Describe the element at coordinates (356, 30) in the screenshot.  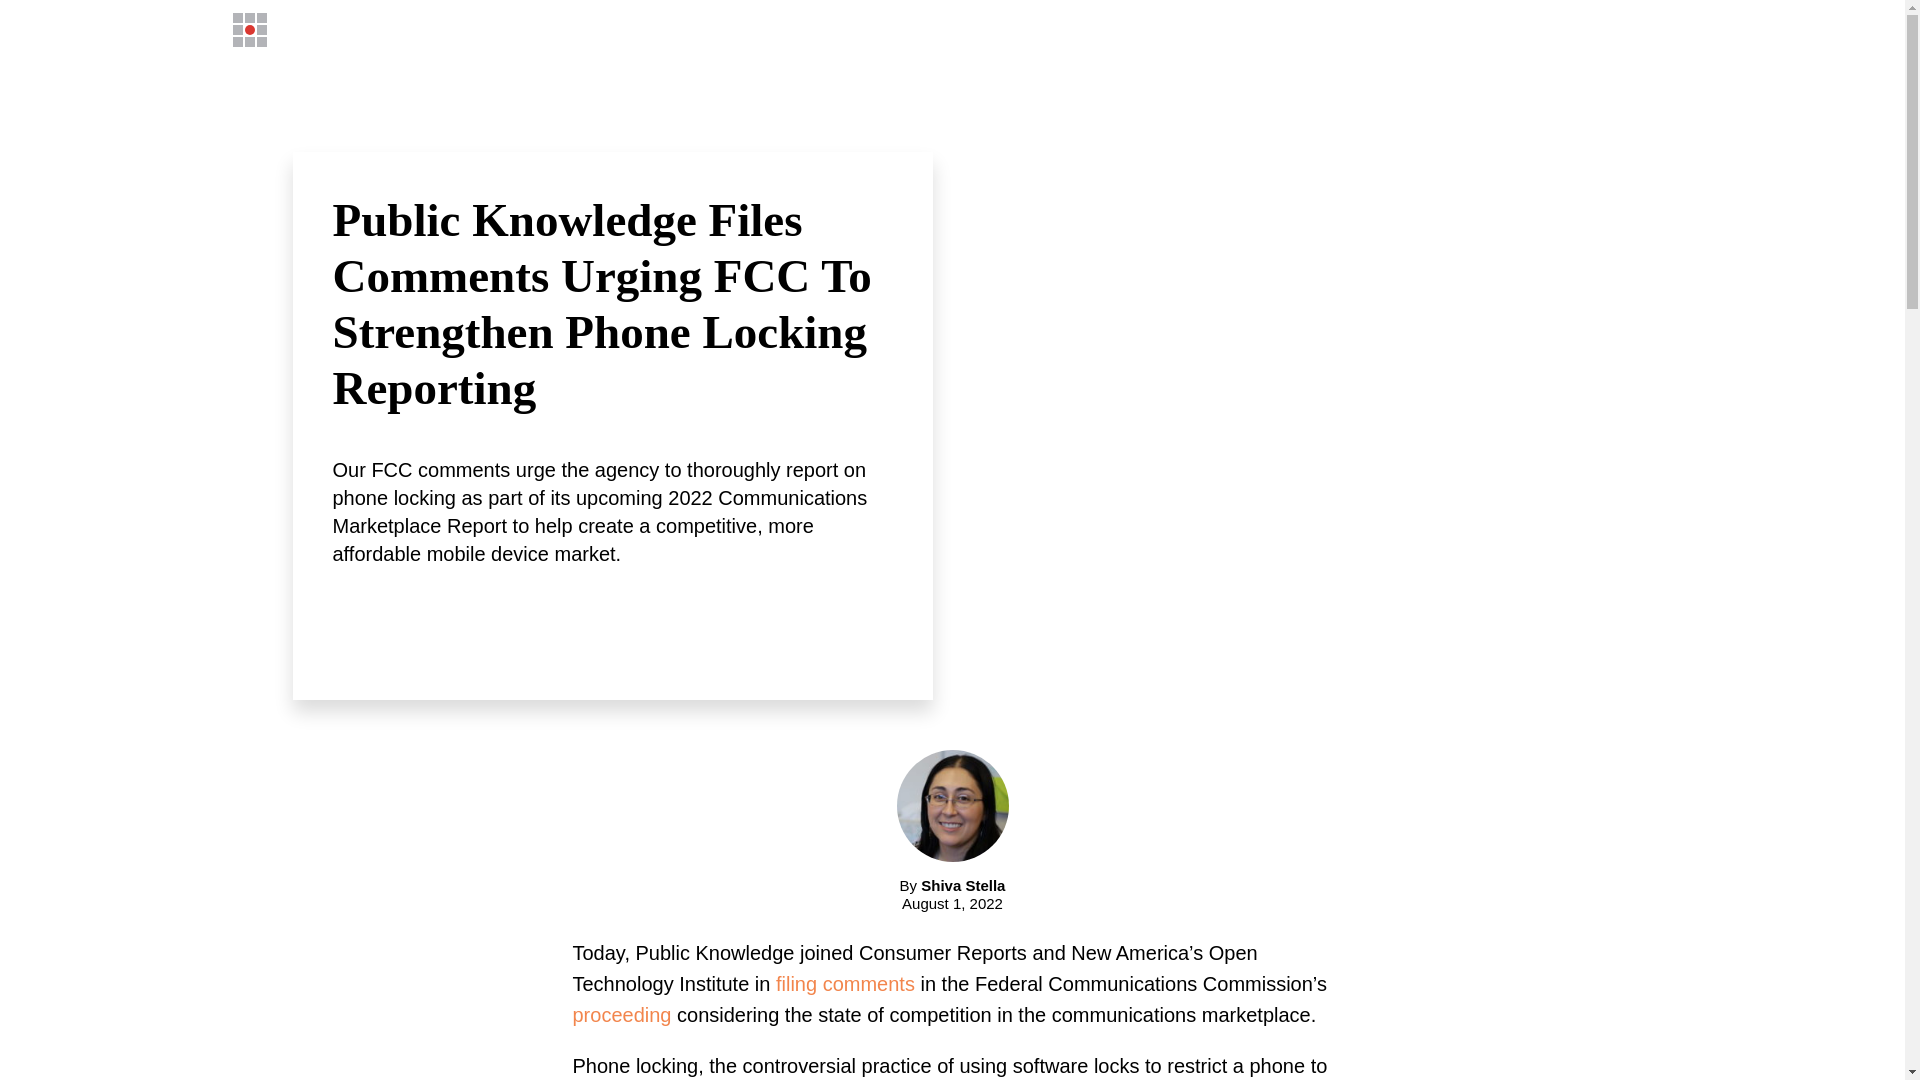
I see `Public Knowledge` at that location.